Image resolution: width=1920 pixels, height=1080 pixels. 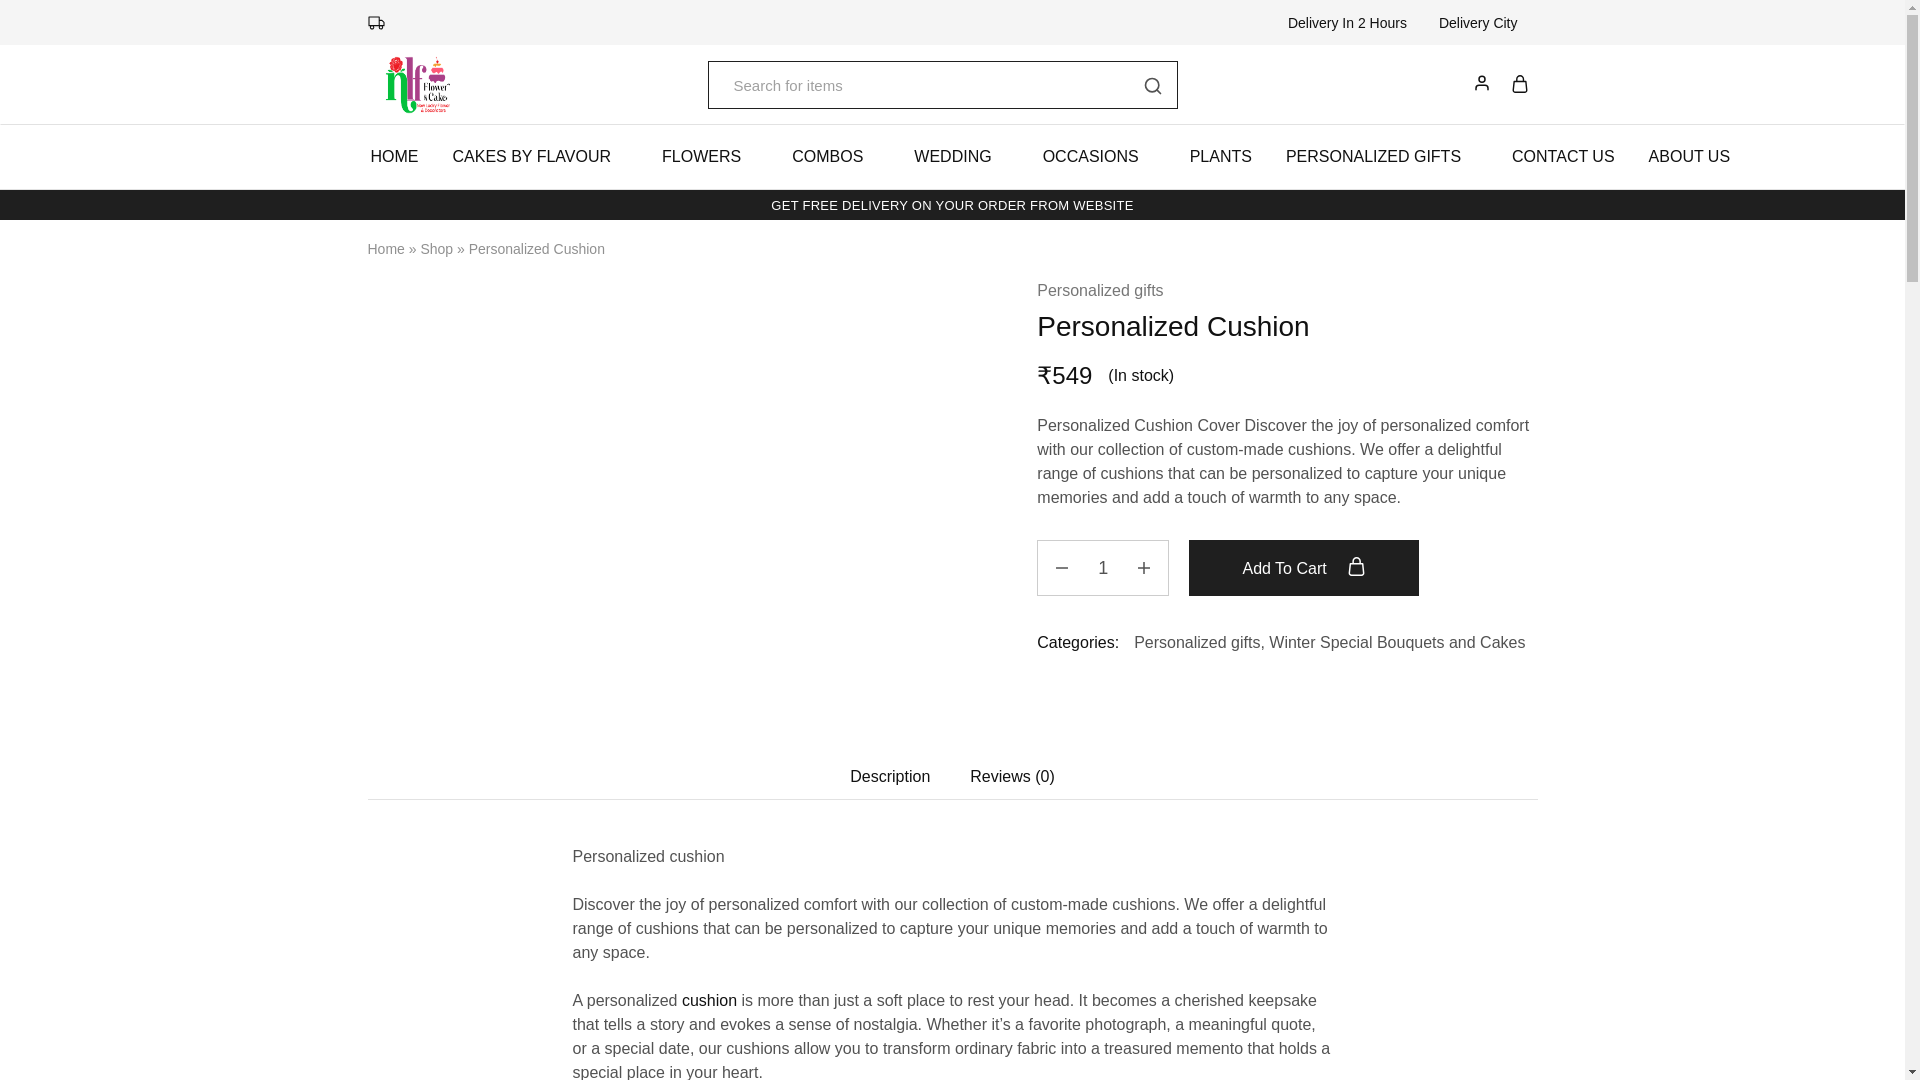 What do you see at coordinates (540, 156) in the screenshot?
I see `CAKES BY FLAVOUR` at bounding box center [540, 156].